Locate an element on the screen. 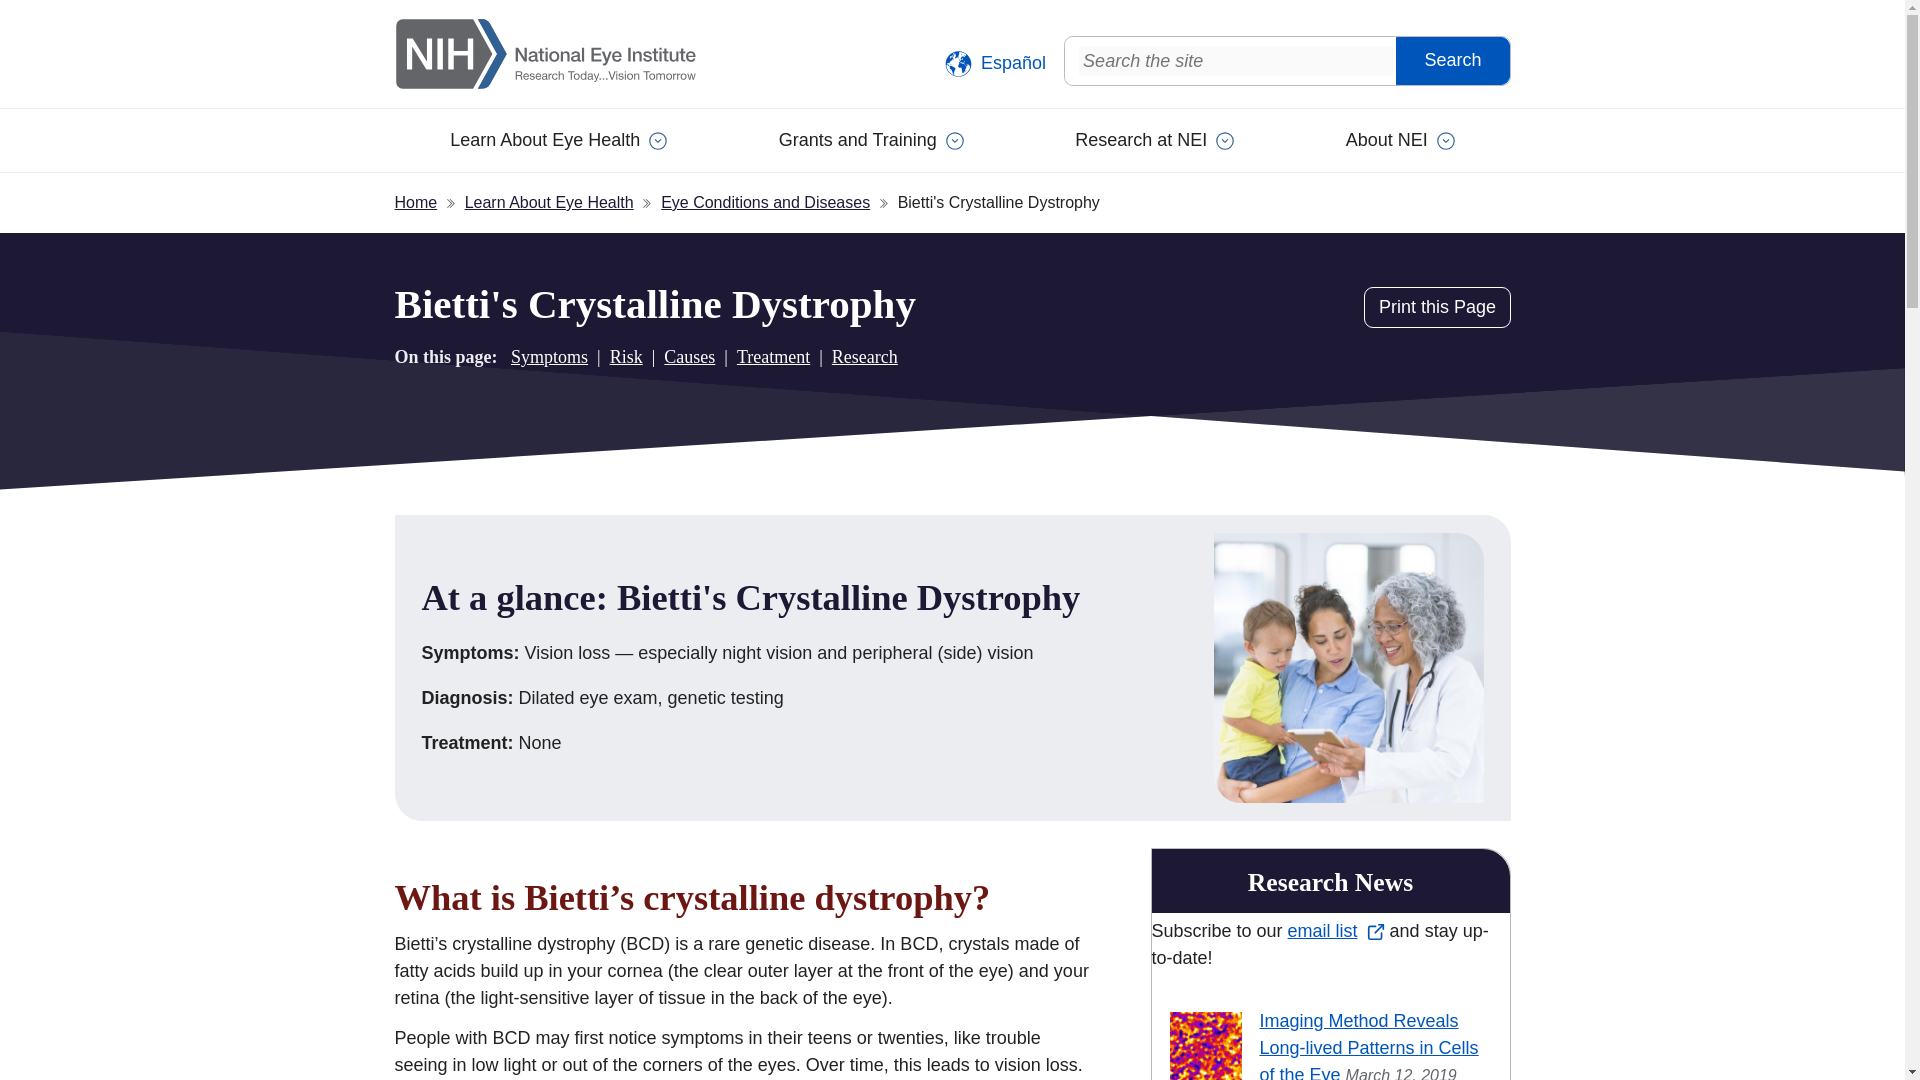  Search is located at coordinates (1452, 60).